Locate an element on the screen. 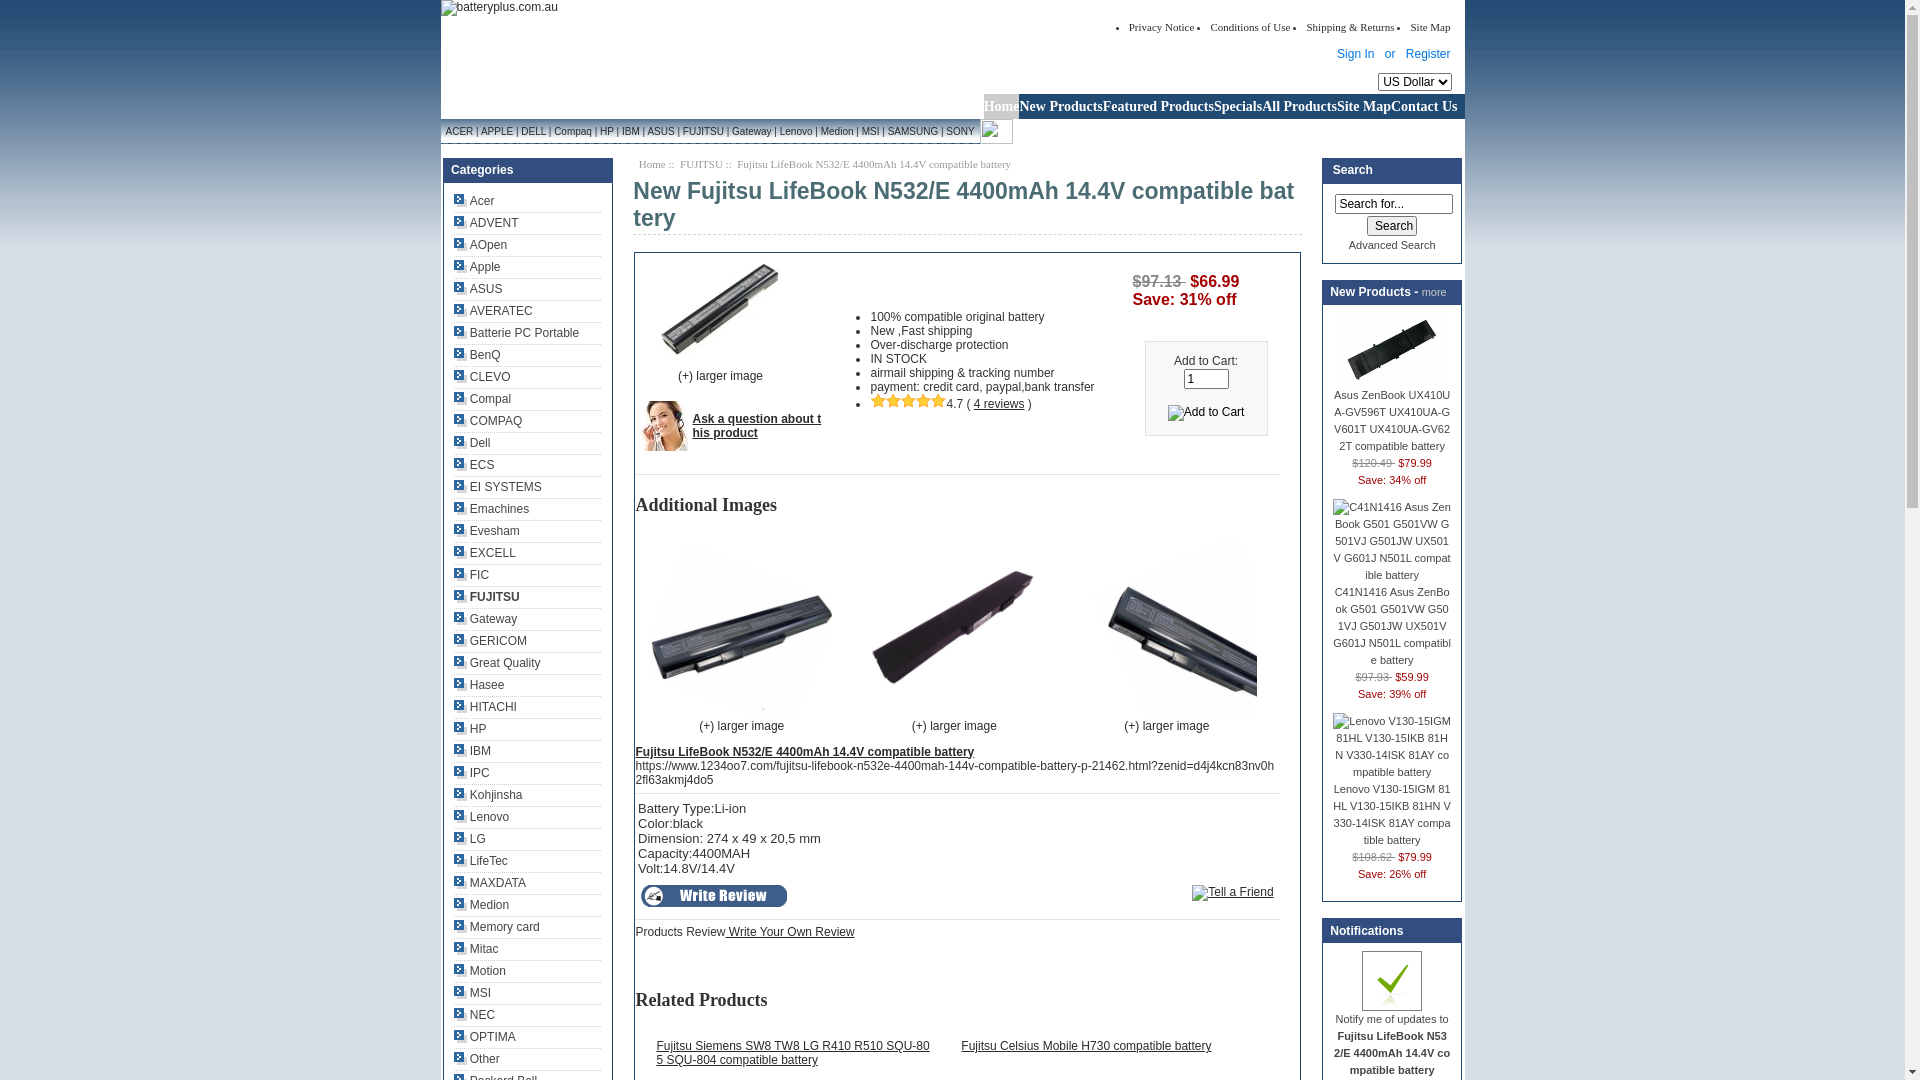 This screenshot has width=1920, height=1080.  SAMSUNG  is located at coordinates (913, 132).